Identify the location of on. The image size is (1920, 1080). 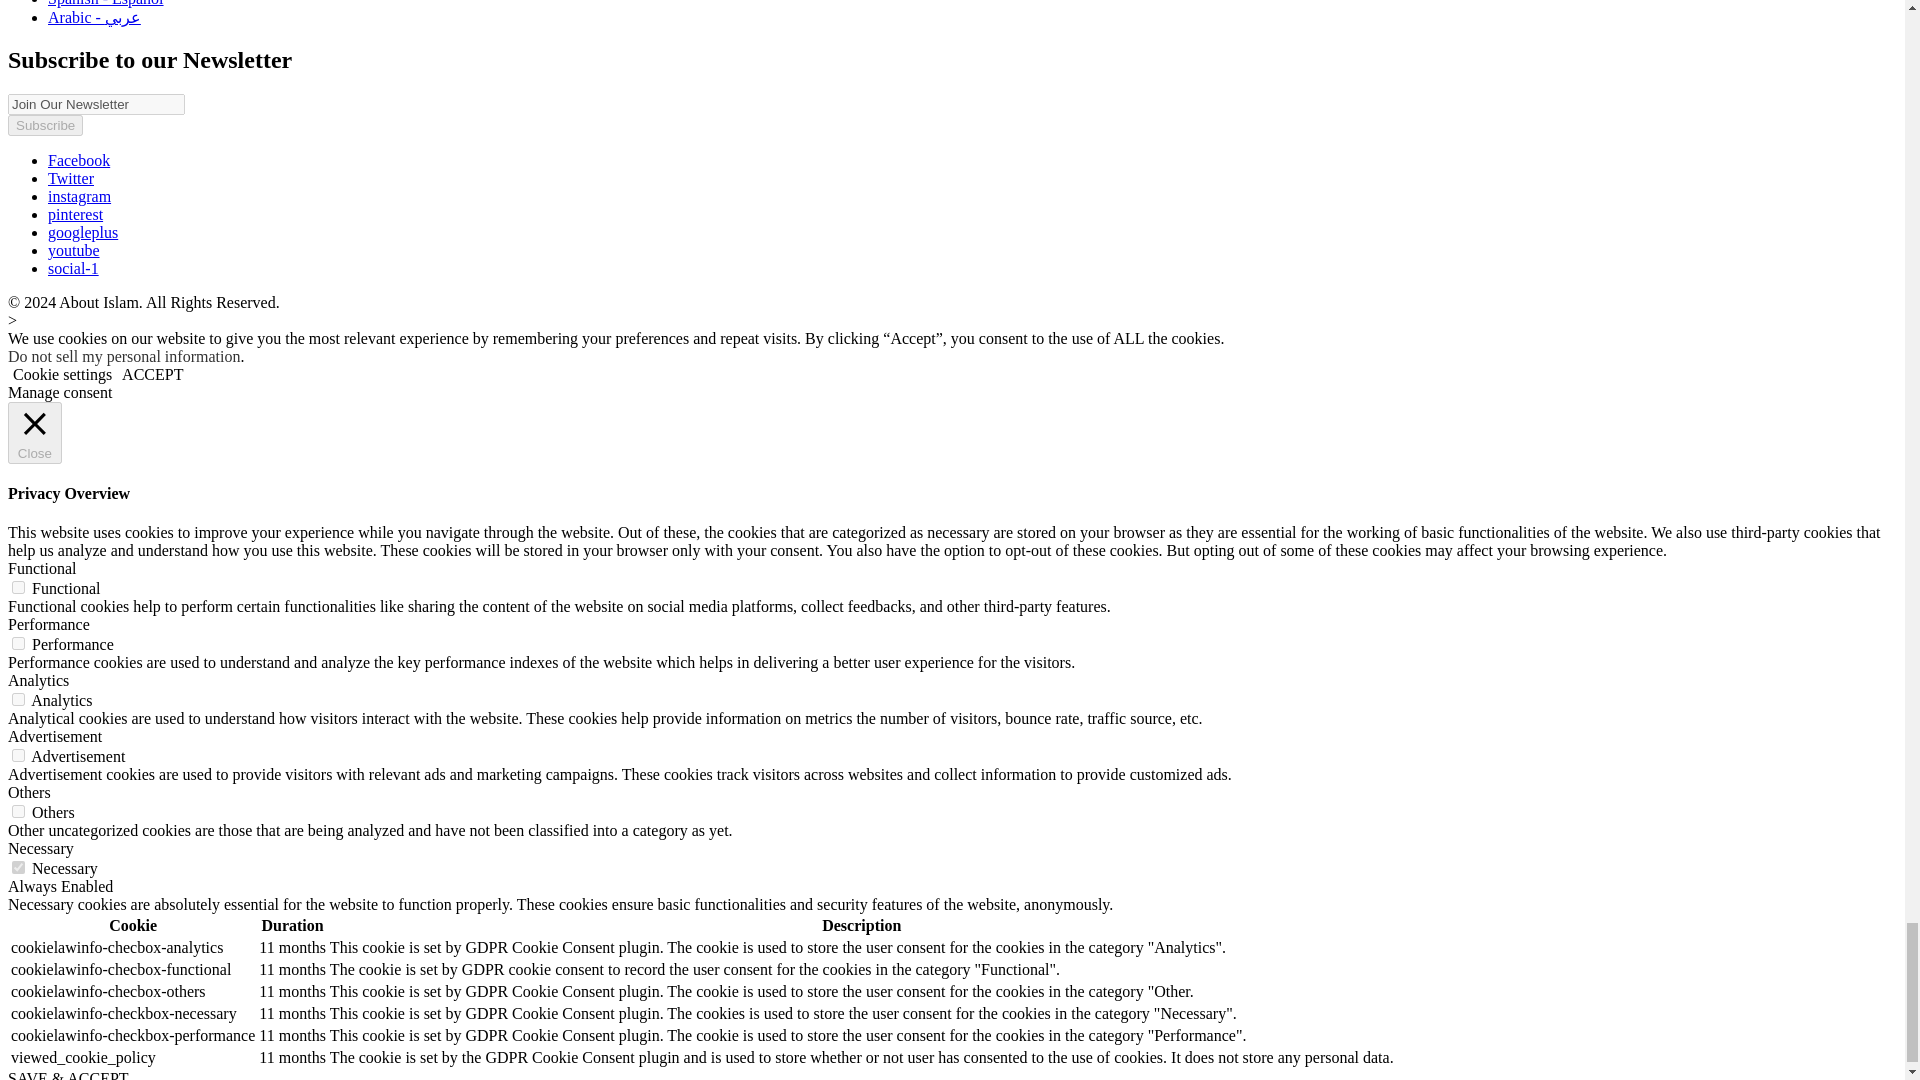
(18, 644).